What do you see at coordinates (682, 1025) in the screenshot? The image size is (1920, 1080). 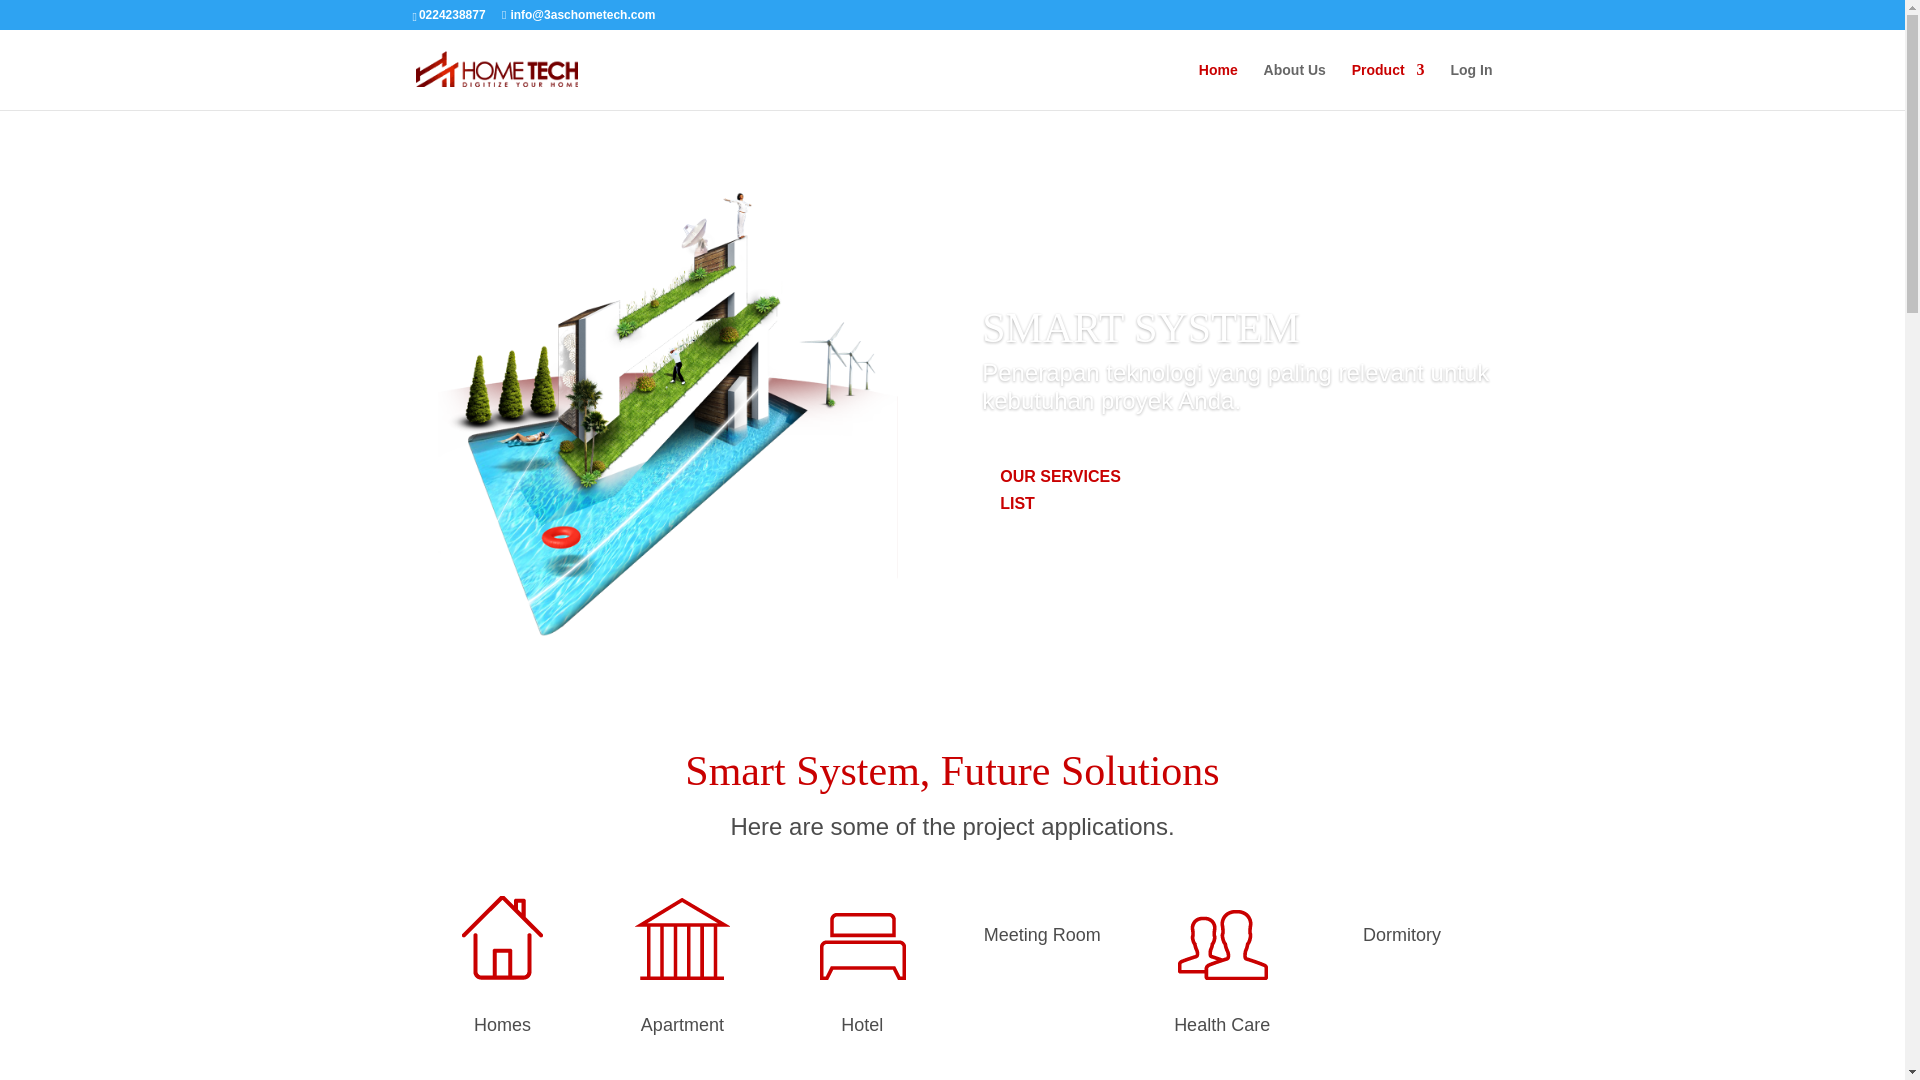 I see `Apartment` at bounding box center [682, 1025].